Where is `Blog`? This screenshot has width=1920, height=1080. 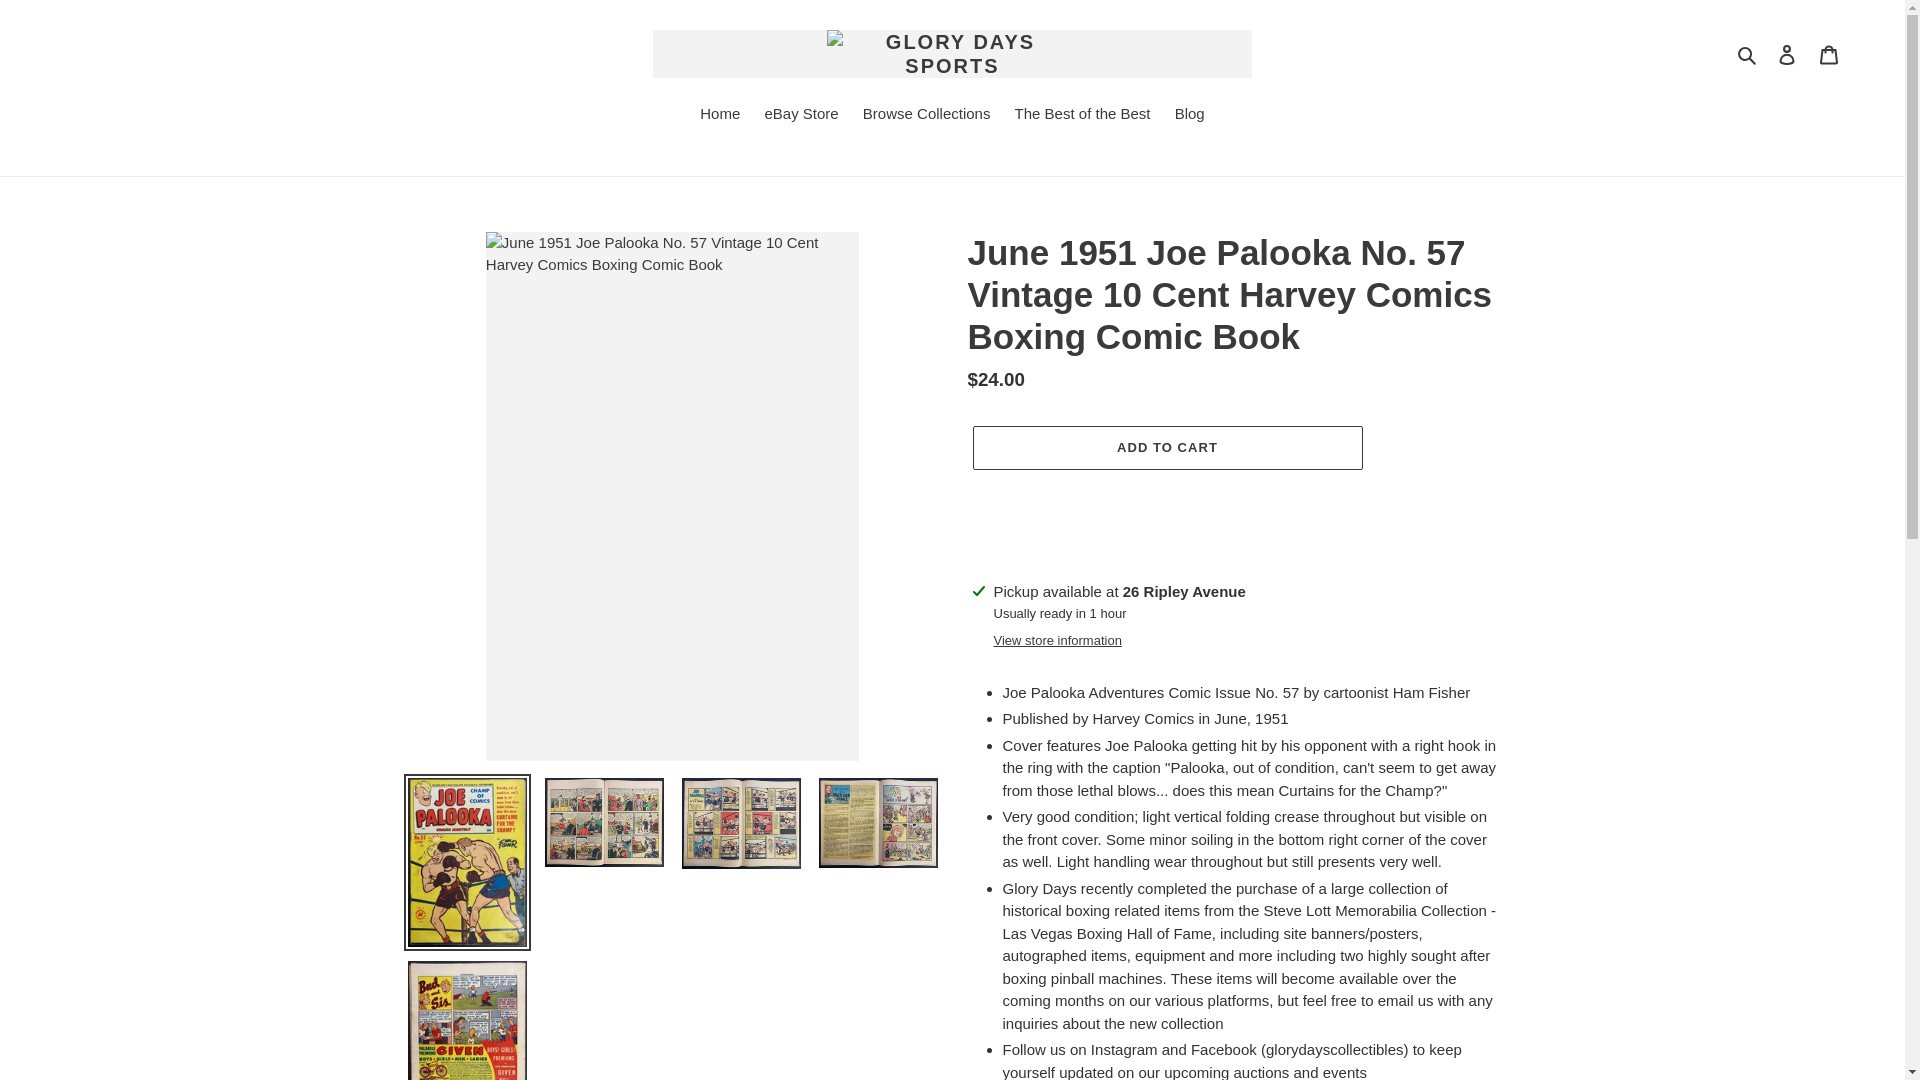
Blog is located at coordinates (1190, 115).